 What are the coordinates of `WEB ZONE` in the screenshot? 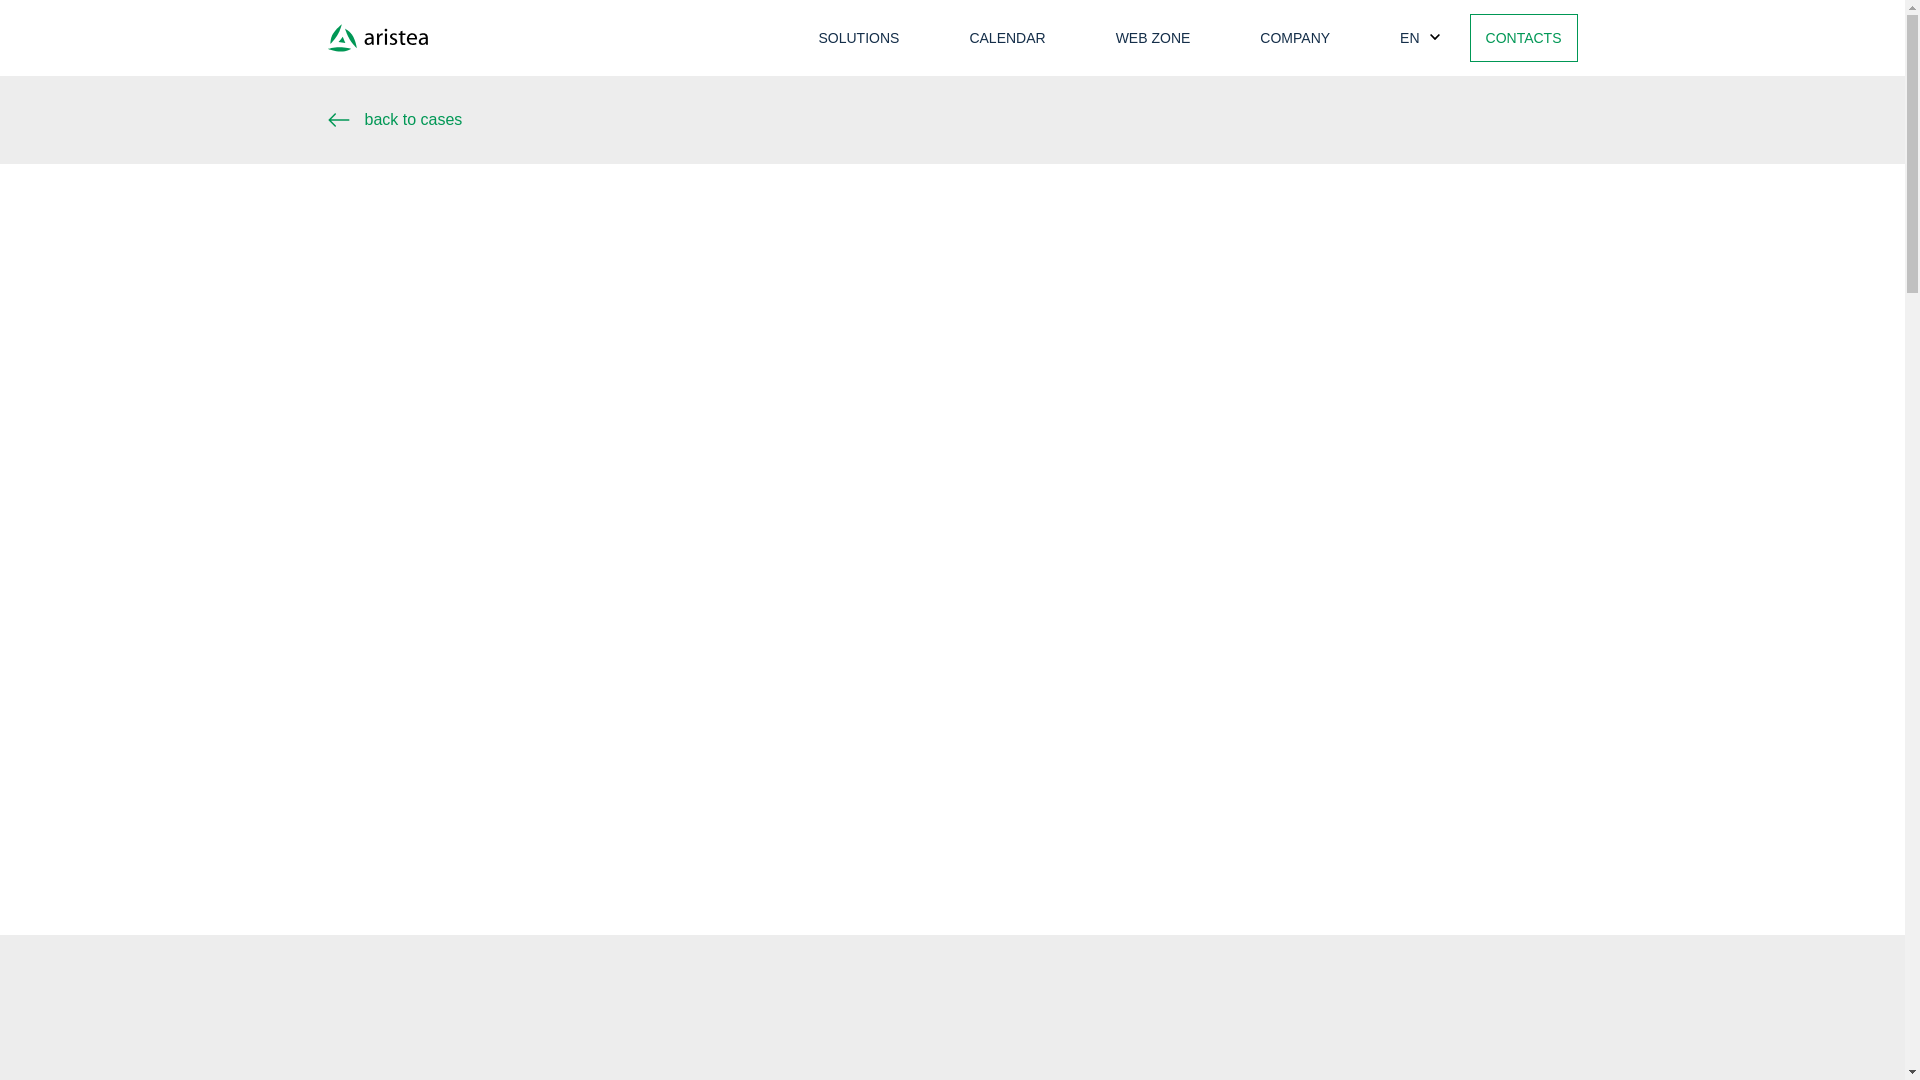 It's located at (1152, 38).